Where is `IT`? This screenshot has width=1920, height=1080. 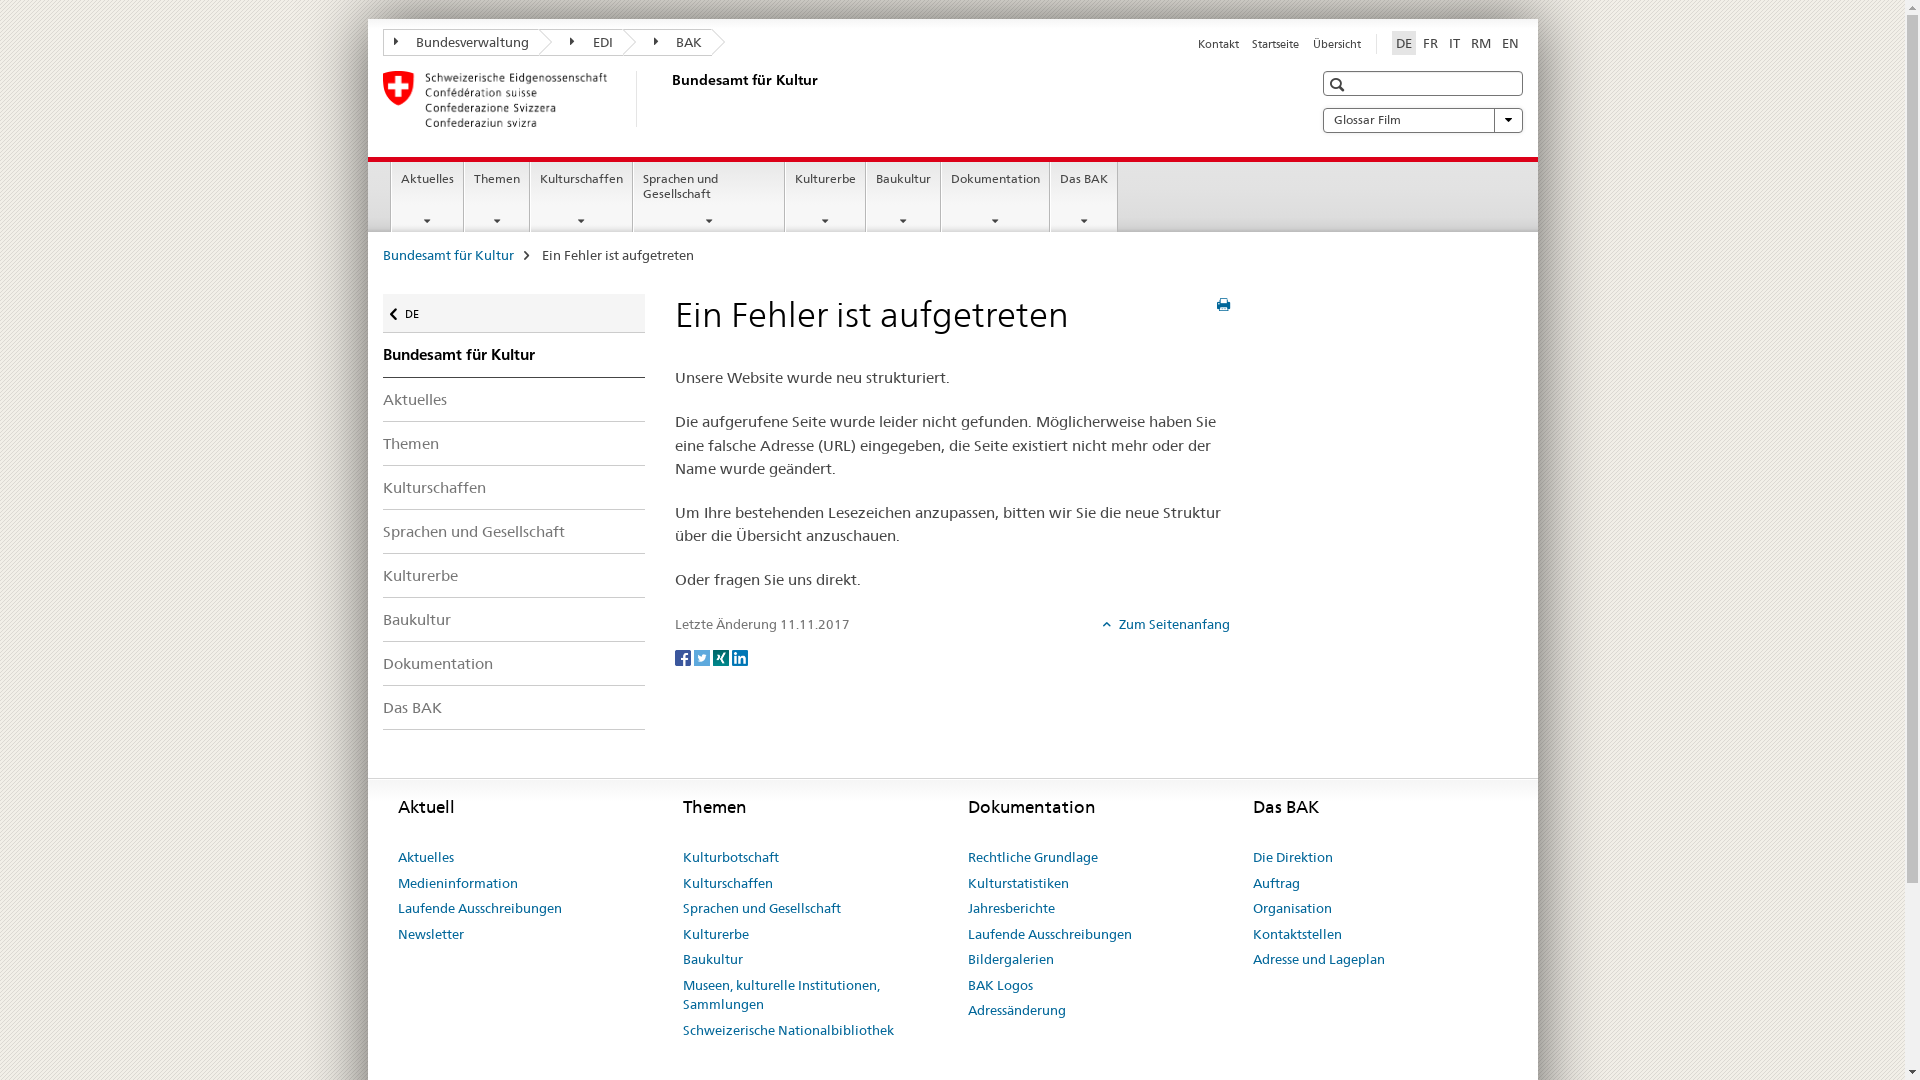
IT is located at coordinates (1454, 43).